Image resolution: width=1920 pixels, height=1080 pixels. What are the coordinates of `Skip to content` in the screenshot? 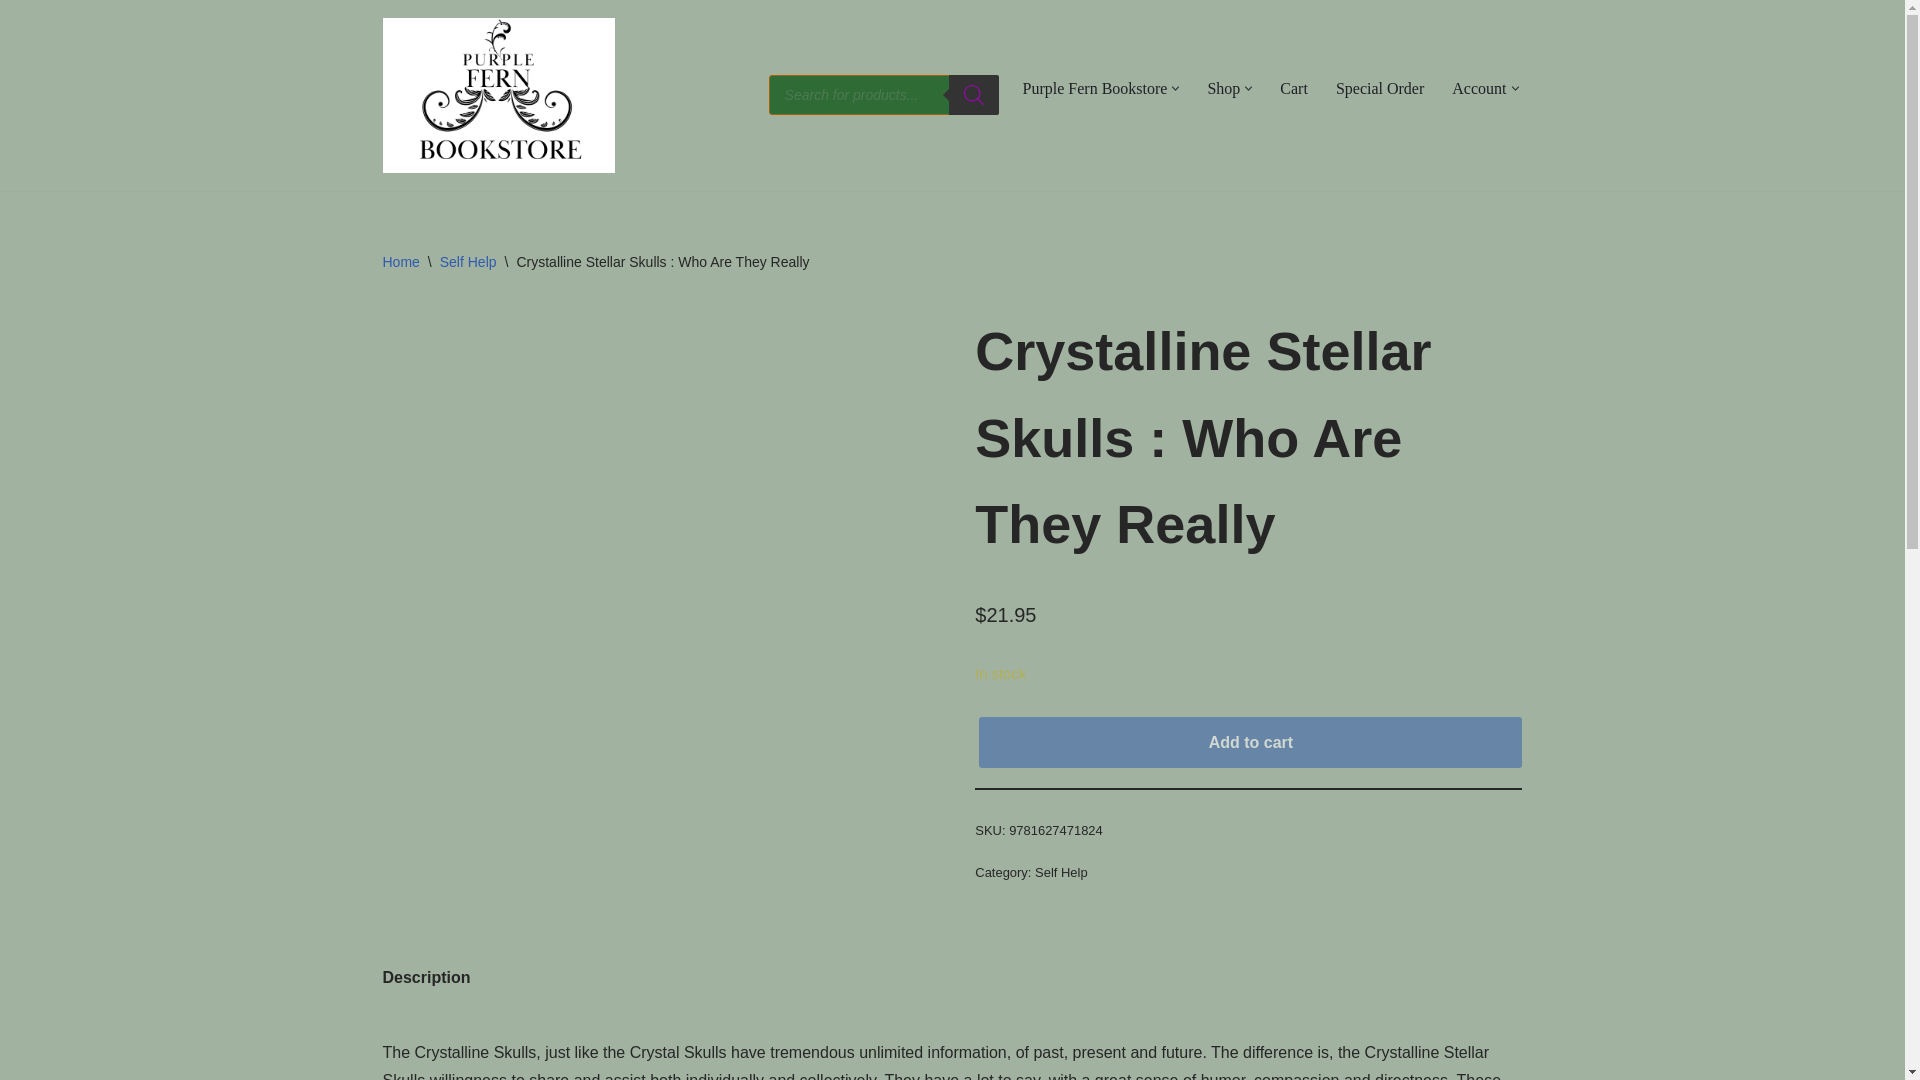 It's located at (15, 42).